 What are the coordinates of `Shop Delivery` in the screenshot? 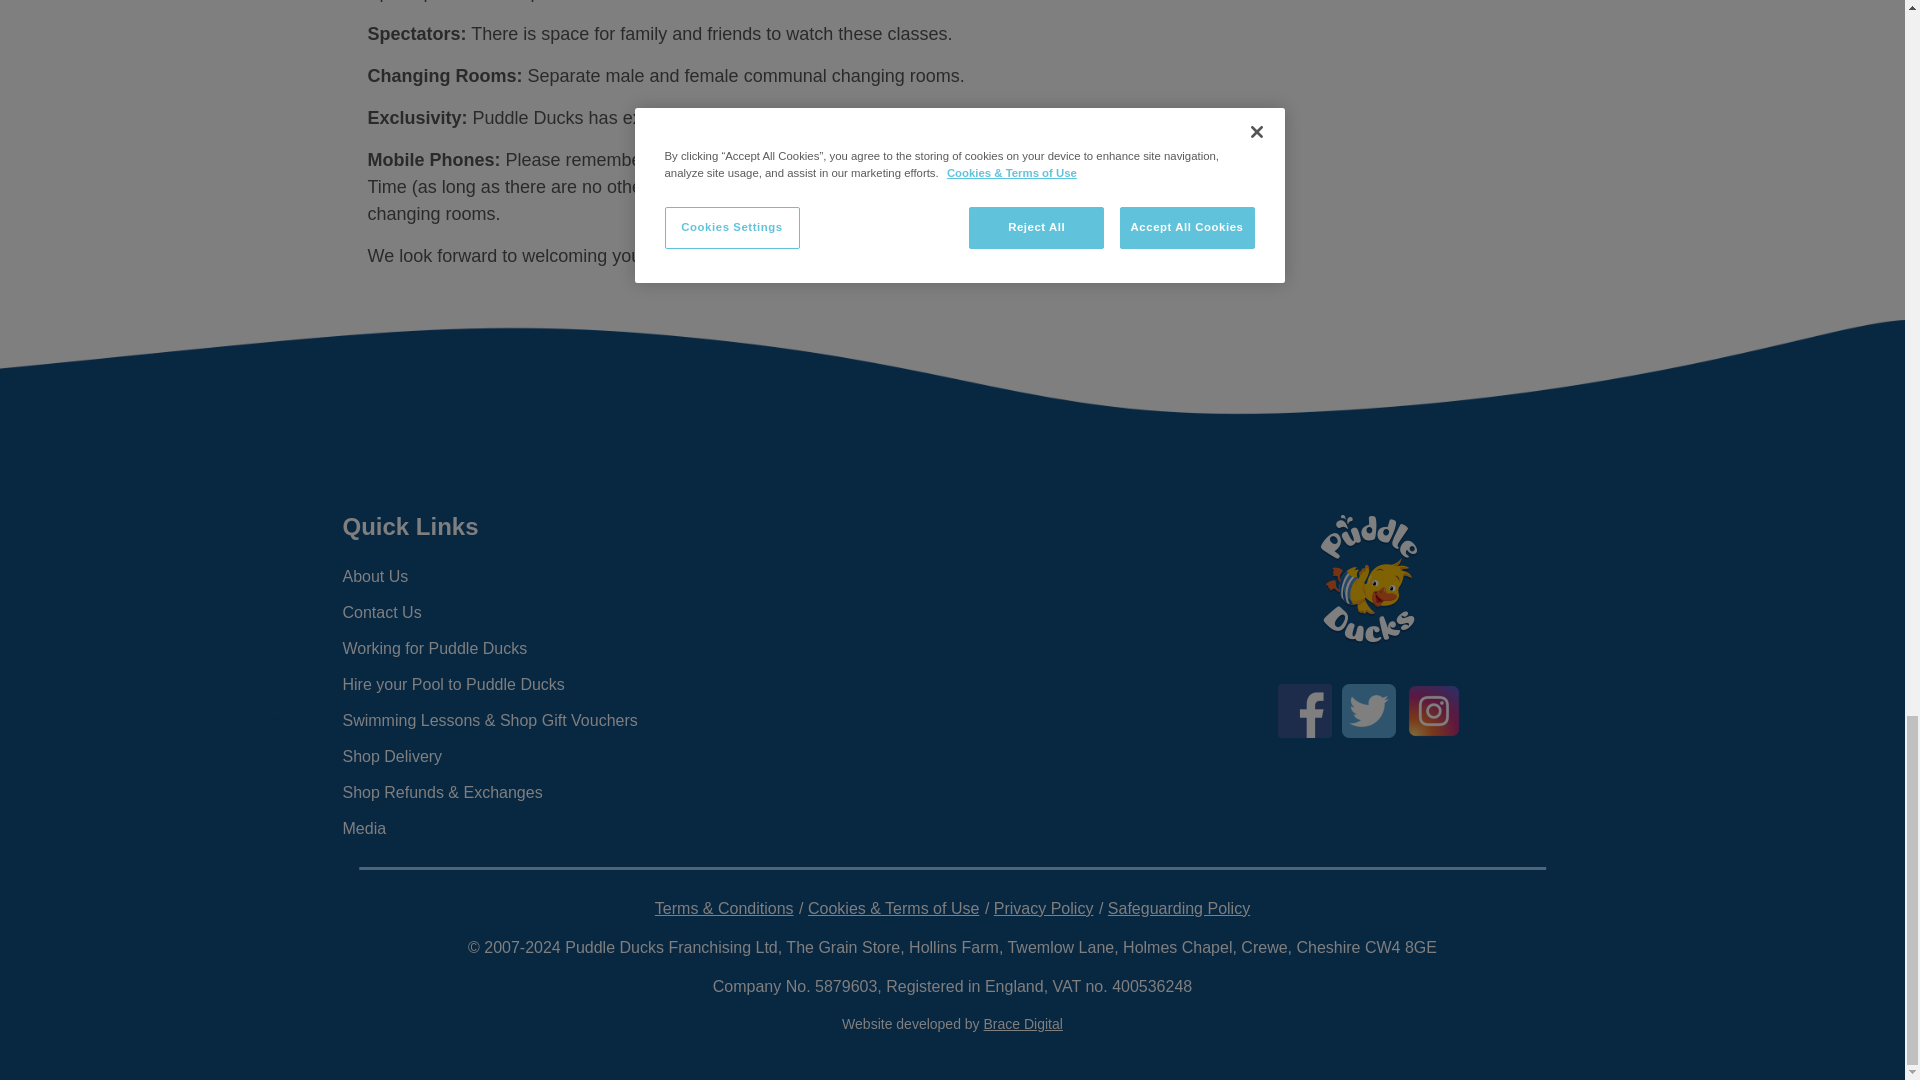 It's located at (535, 756).